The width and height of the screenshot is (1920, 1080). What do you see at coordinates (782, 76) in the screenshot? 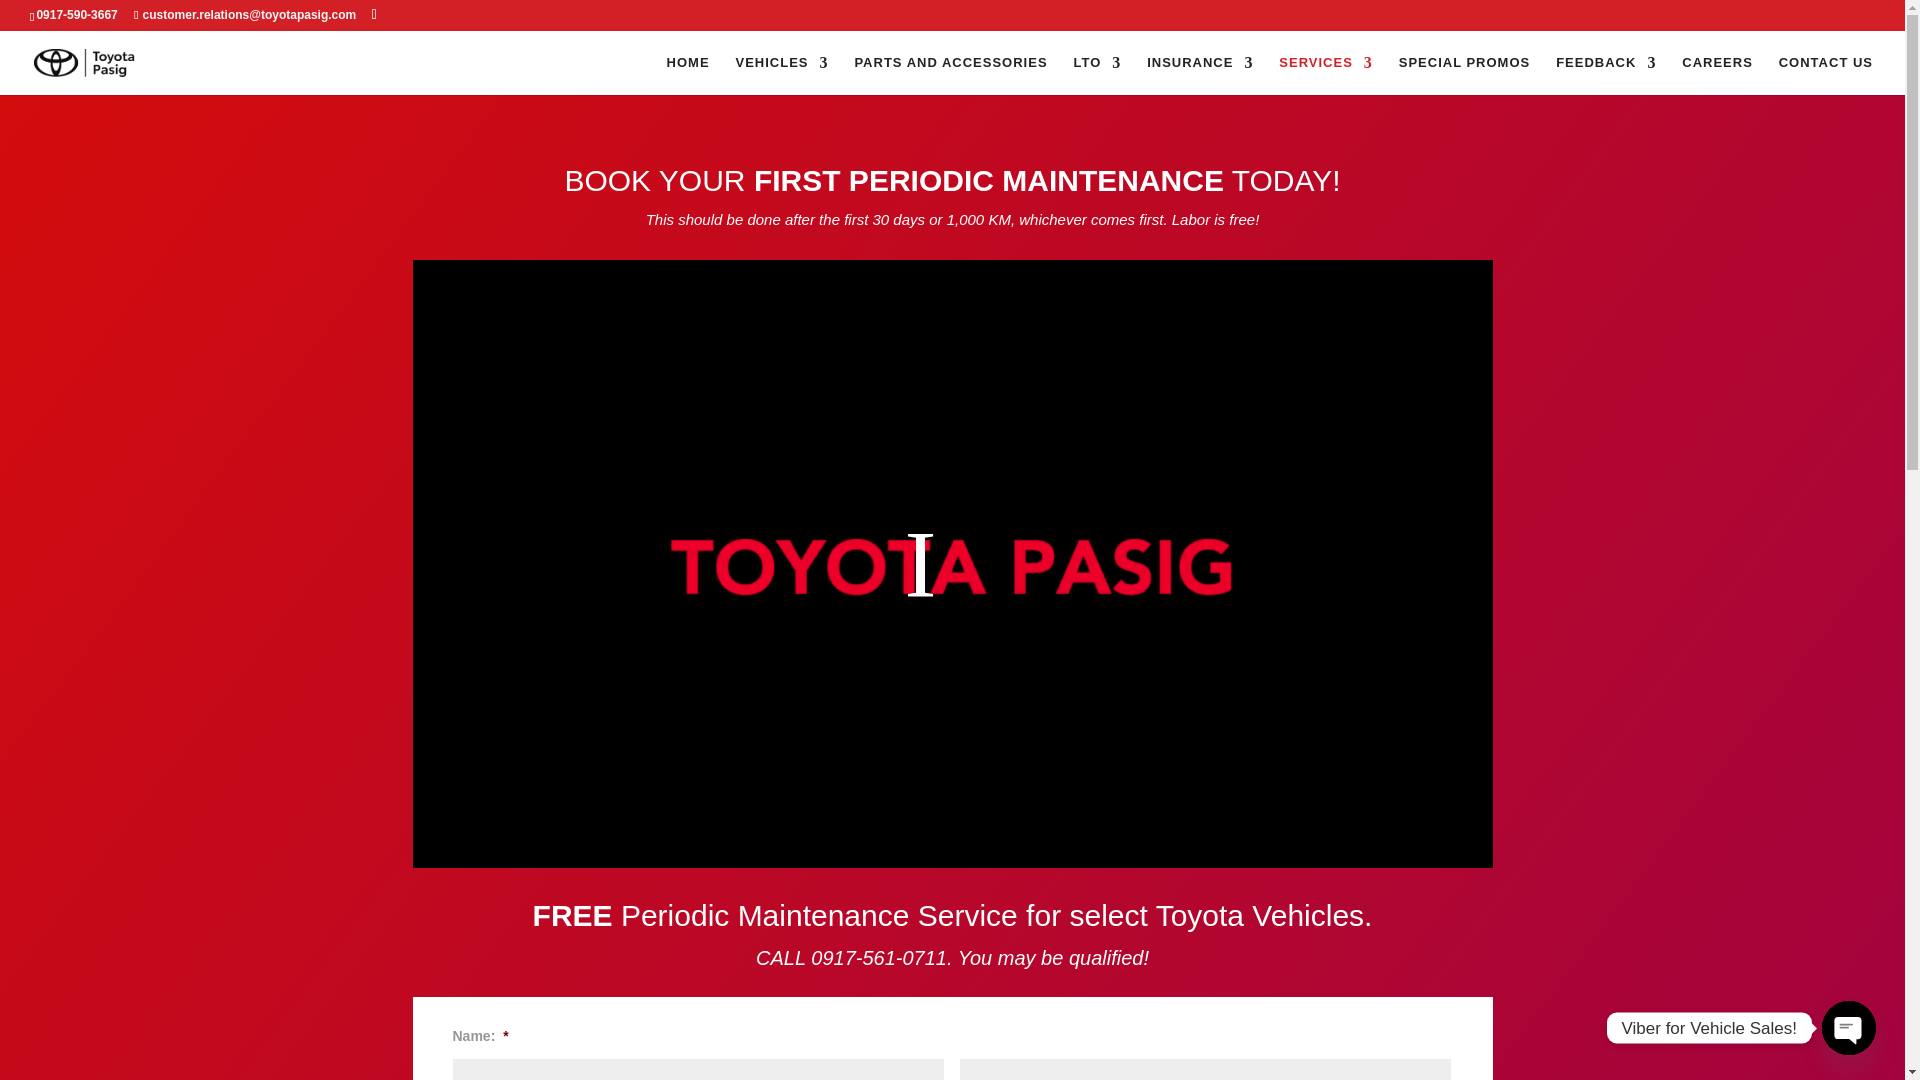
I see `VEHICLES` at bounding box center [782, 76].